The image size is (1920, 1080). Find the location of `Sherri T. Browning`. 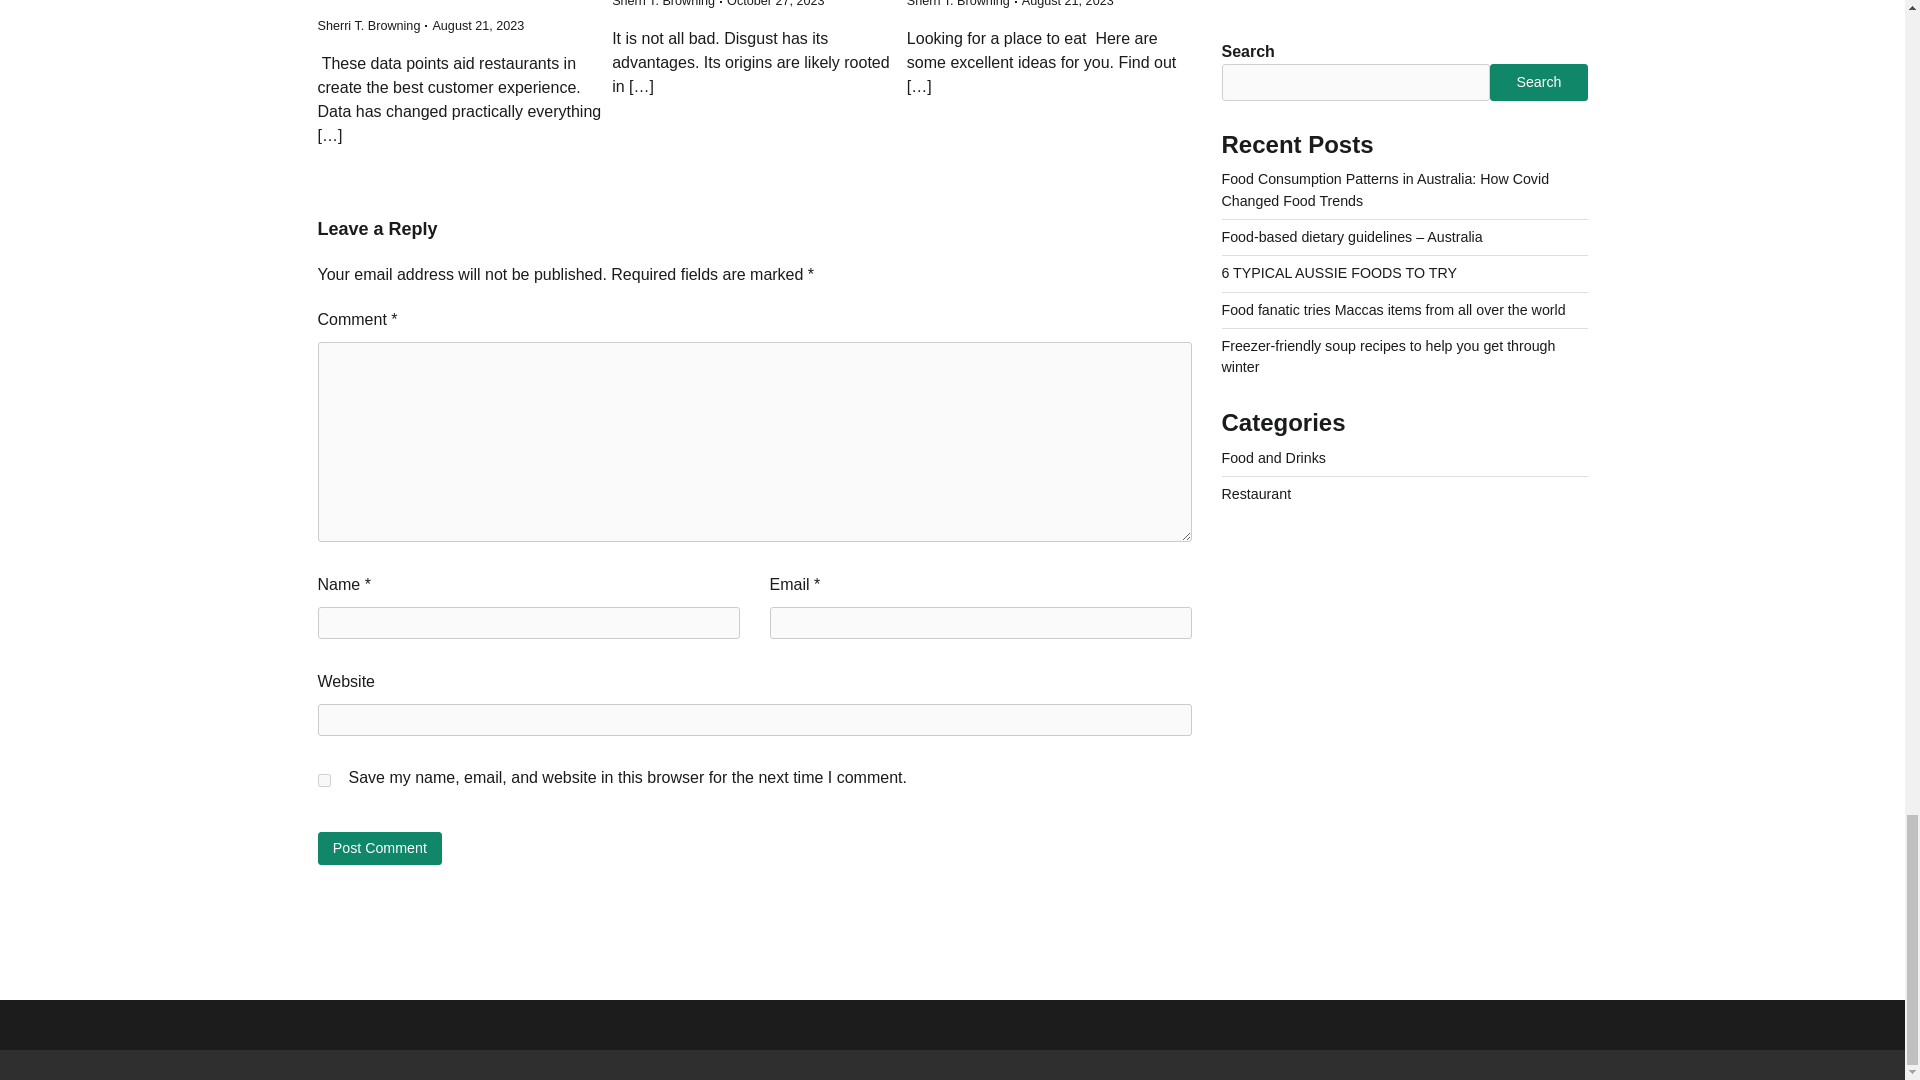

Sherri T. Browning is located at coordinates (663, 4).